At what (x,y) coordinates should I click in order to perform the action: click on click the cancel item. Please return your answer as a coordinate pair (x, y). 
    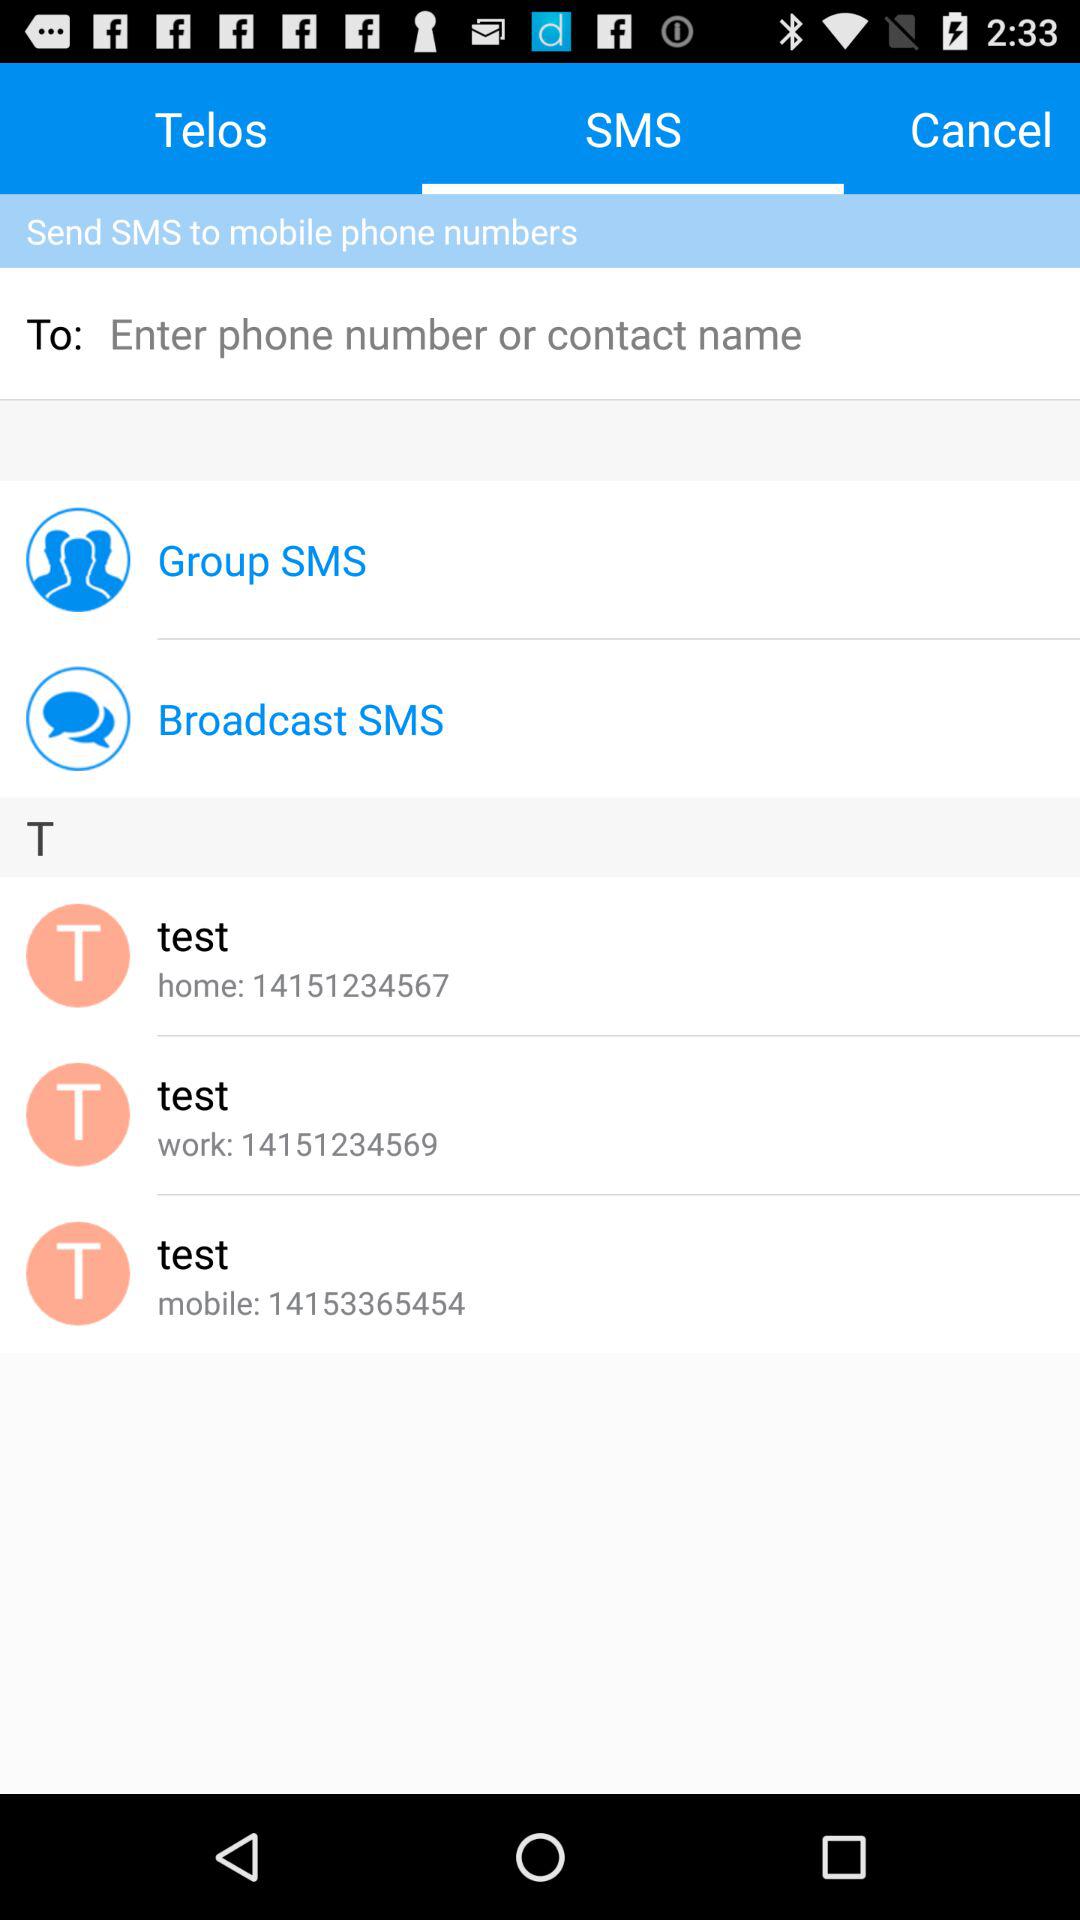
    Looking at the image, I should click on (981, 128).